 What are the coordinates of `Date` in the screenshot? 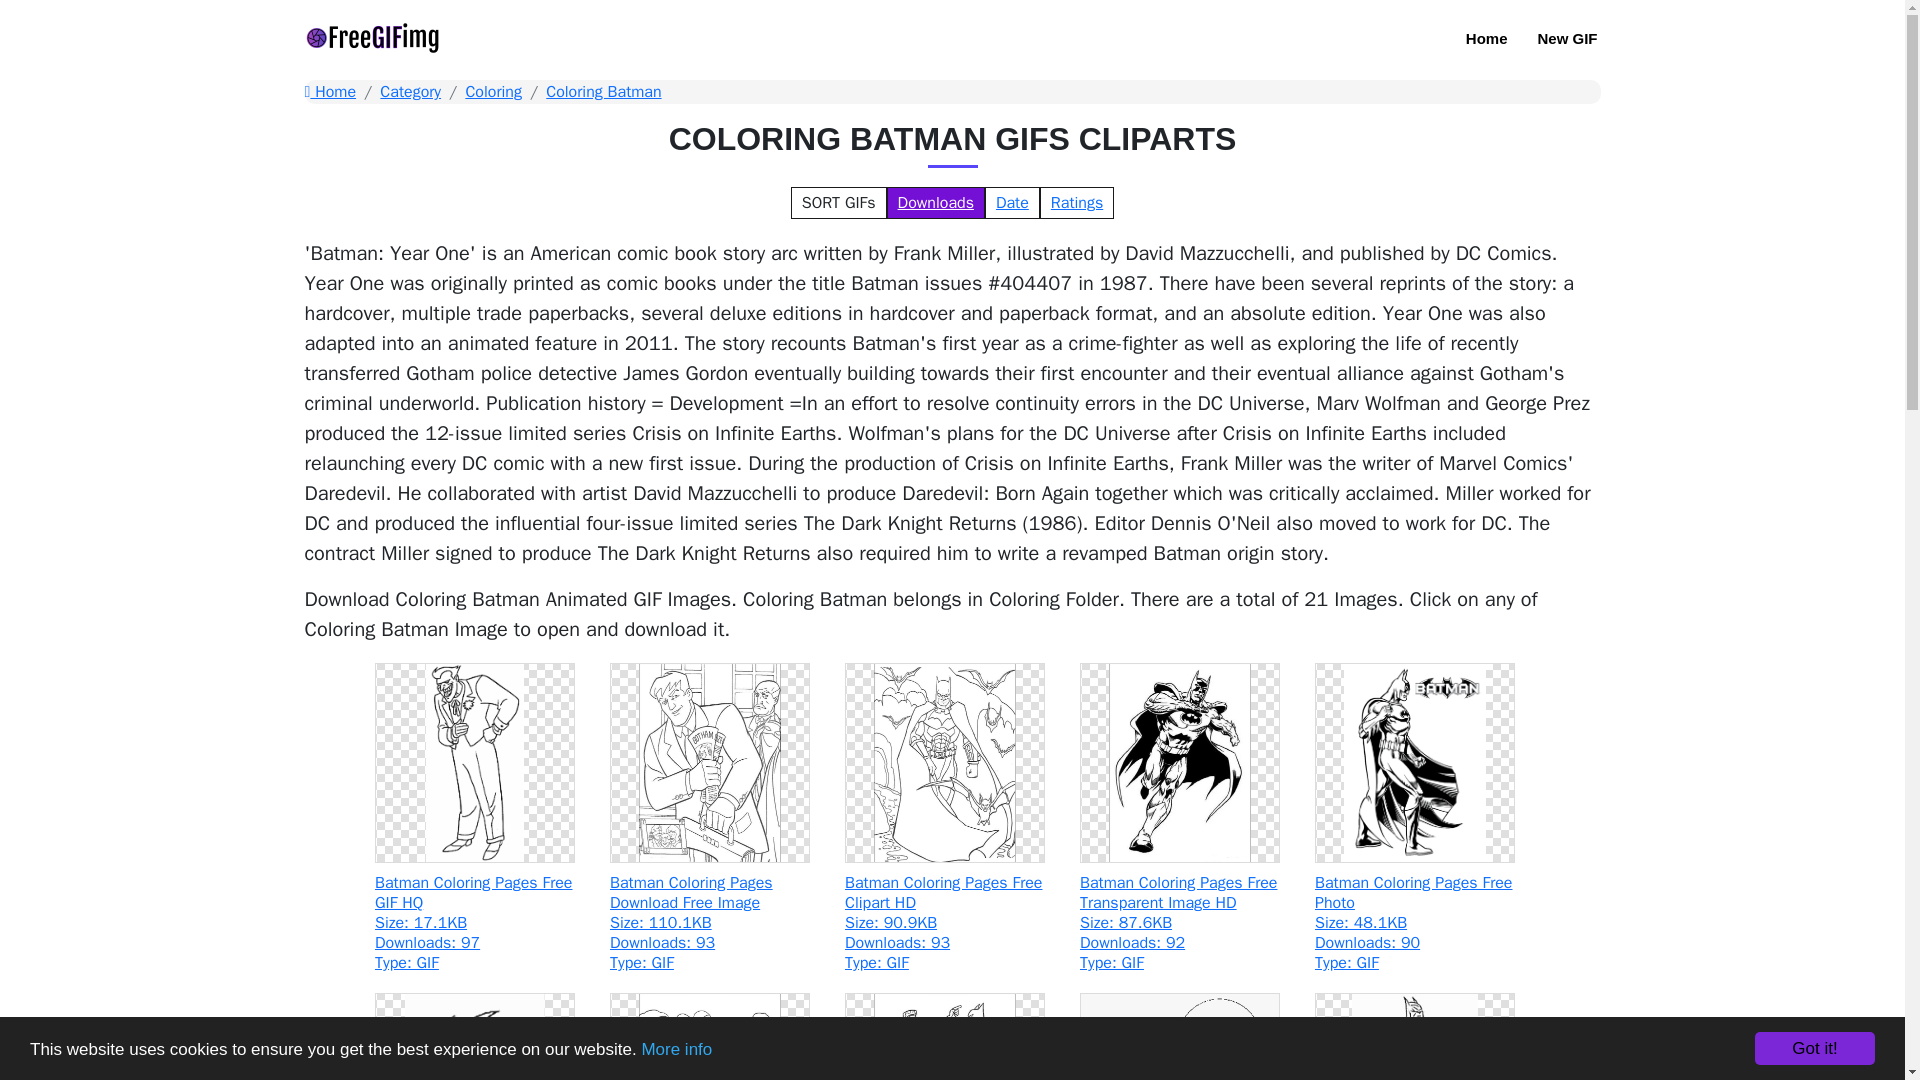 It's located at (1012, 202).